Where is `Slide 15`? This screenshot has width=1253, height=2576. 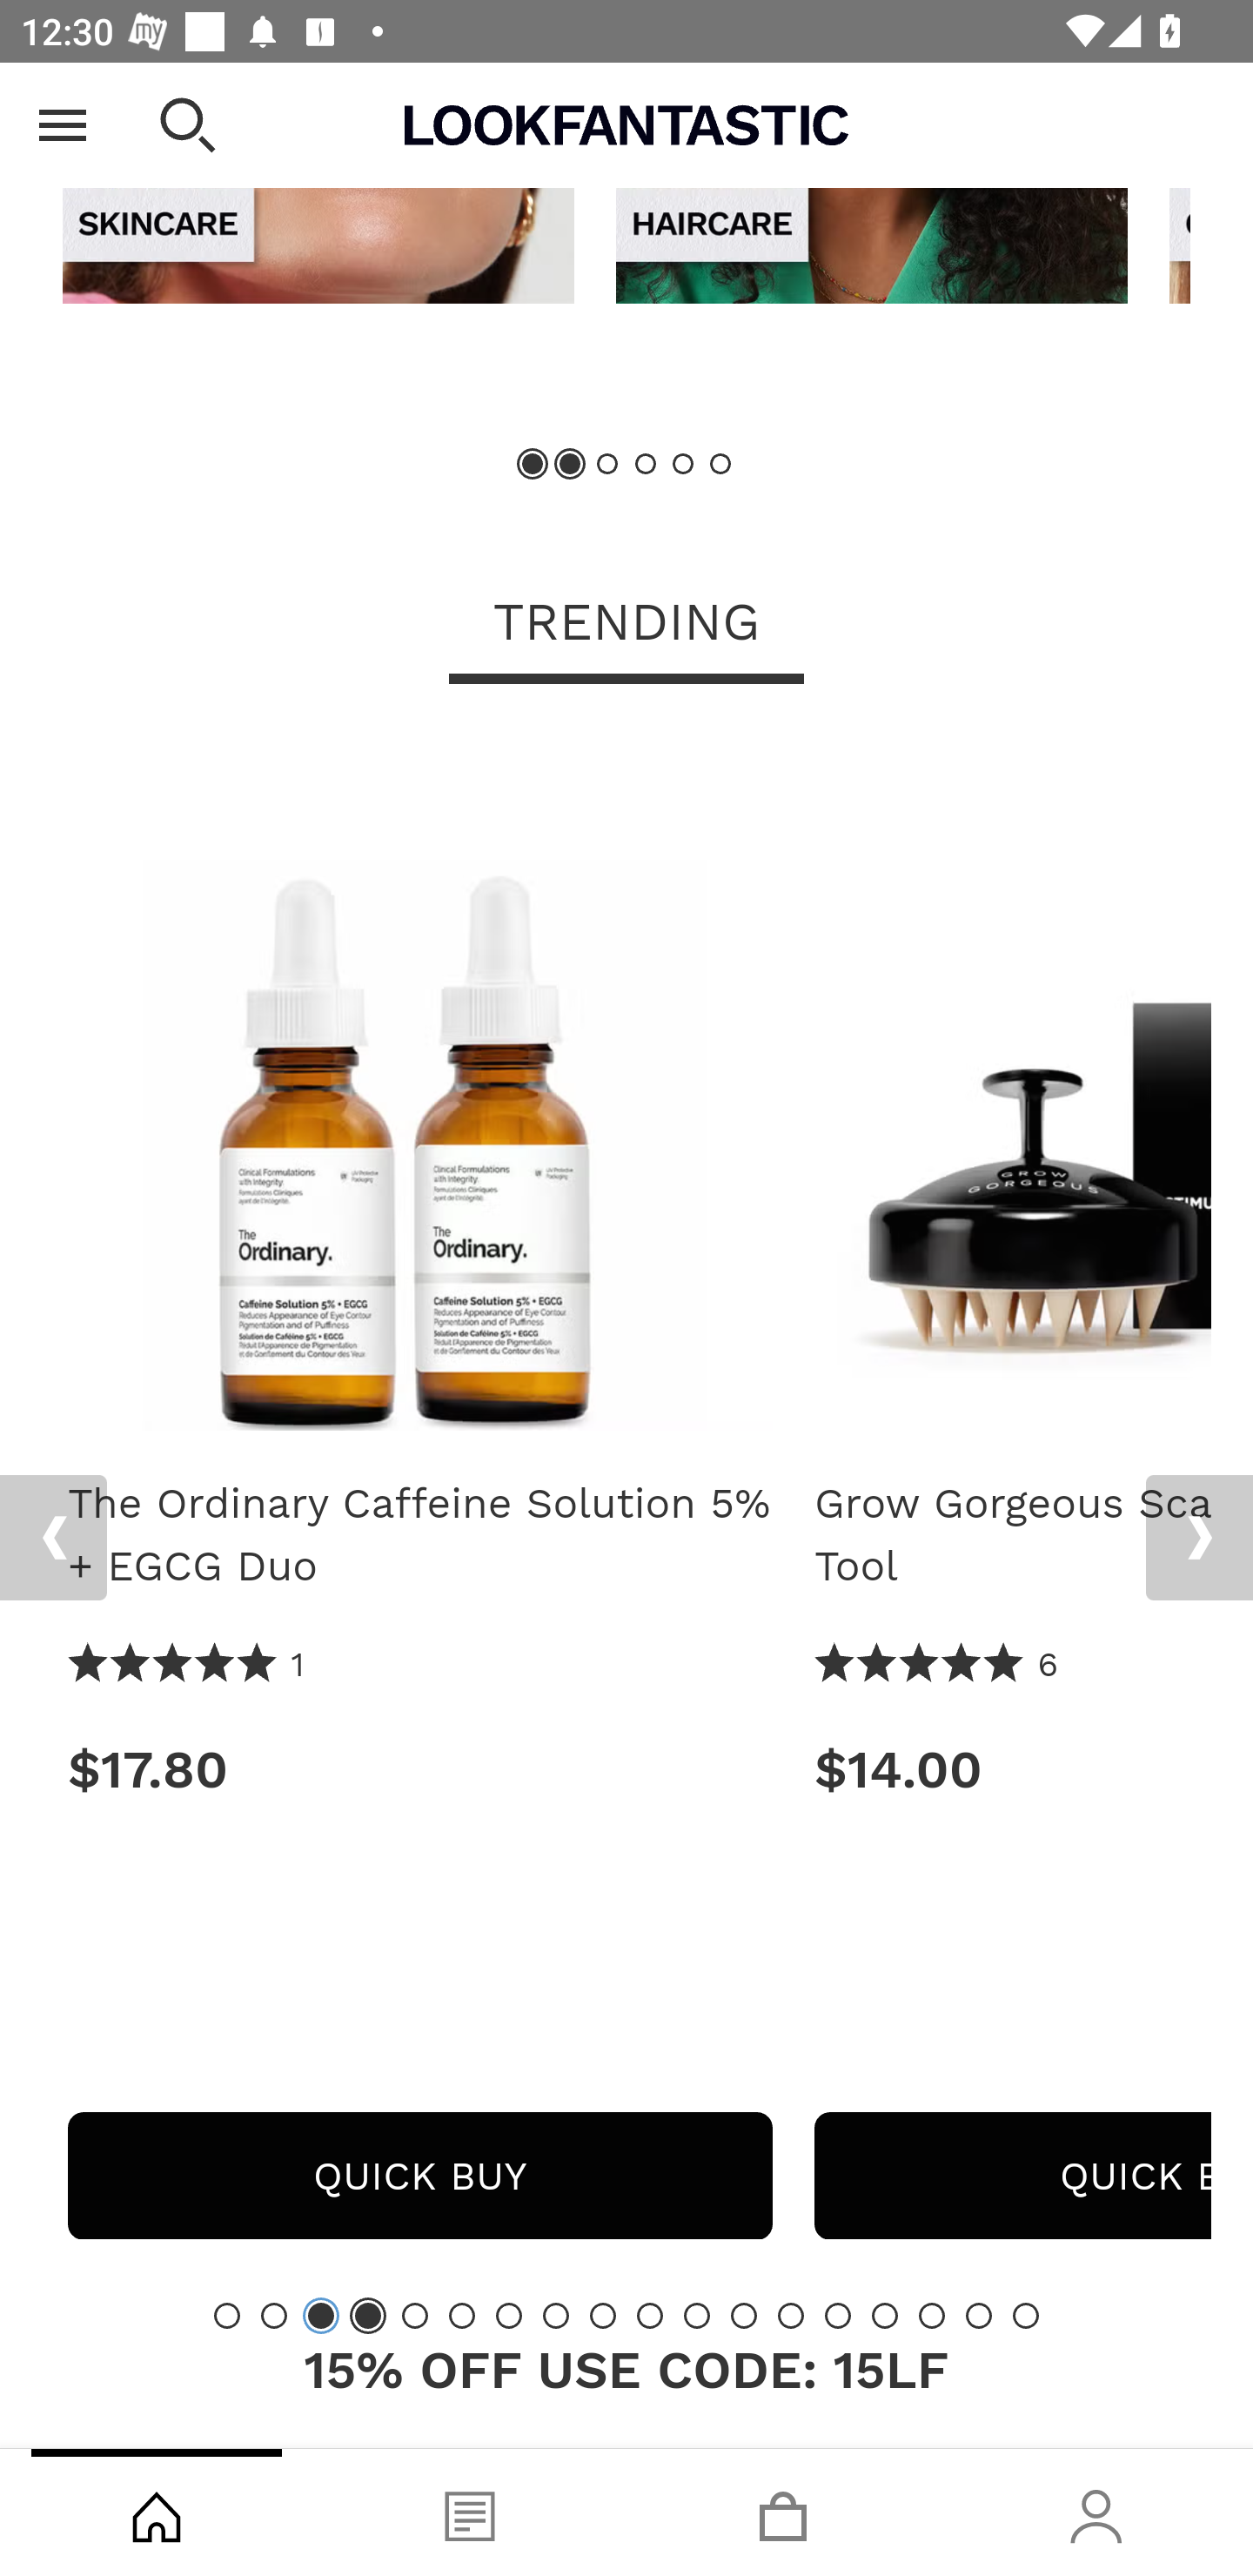
Slide 15 is located at coordinates (885, 2317).